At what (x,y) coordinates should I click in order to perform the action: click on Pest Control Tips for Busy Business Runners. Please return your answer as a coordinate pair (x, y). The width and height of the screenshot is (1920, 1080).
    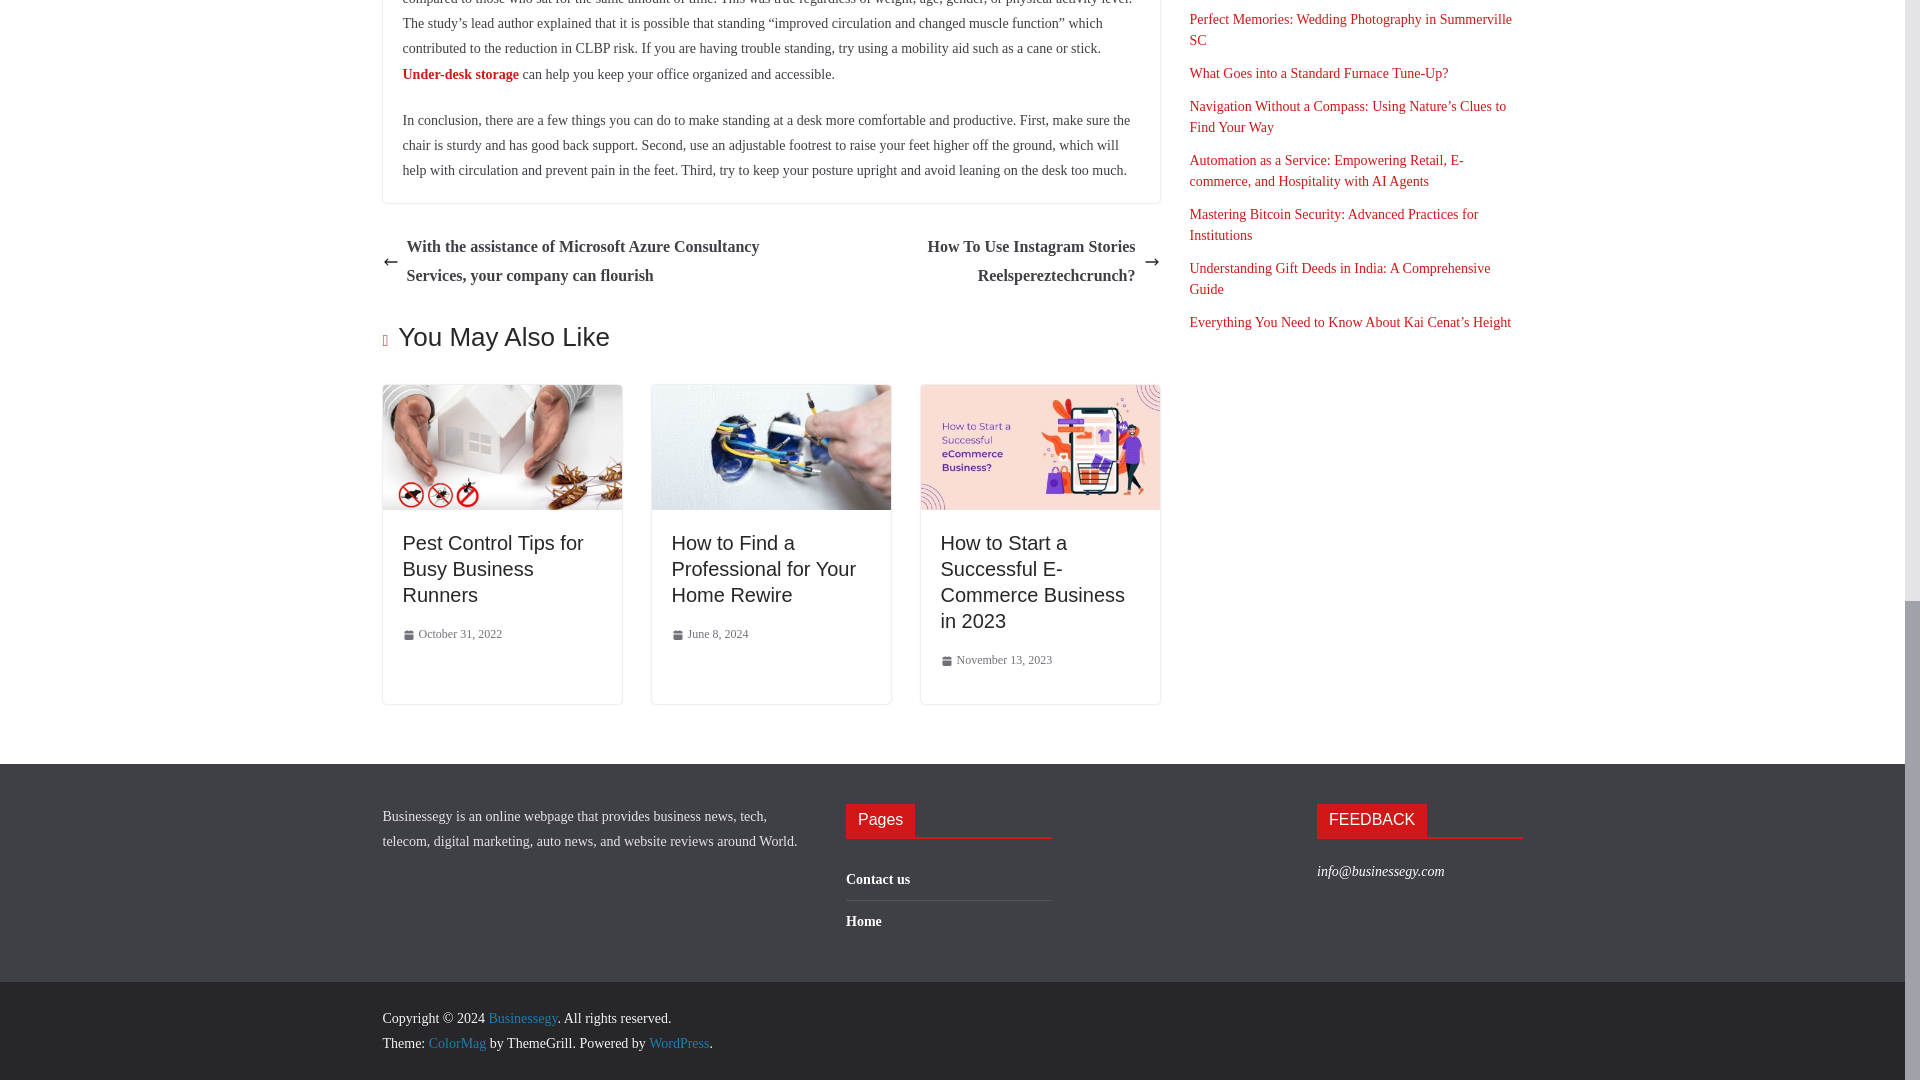
    Looking at the image, I should click on (501, 398).